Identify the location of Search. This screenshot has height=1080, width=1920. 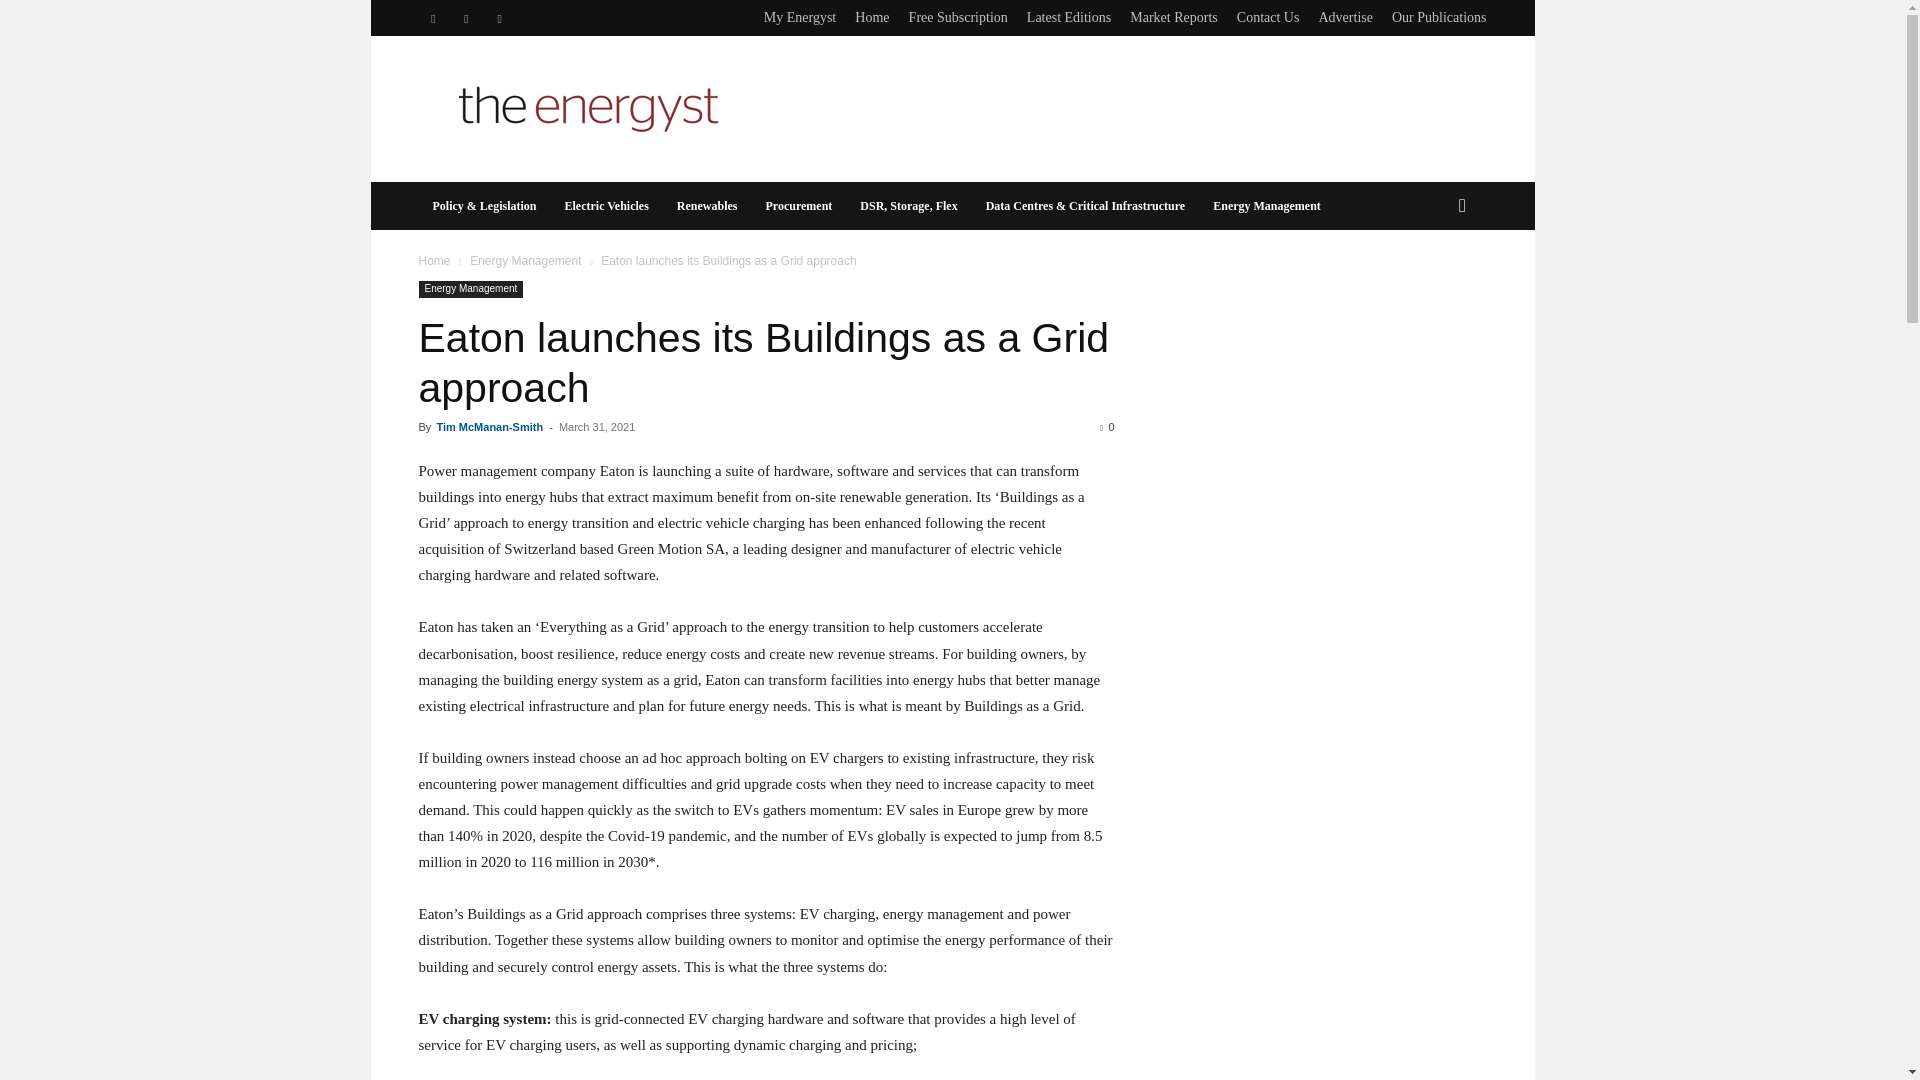
(1430, 286).